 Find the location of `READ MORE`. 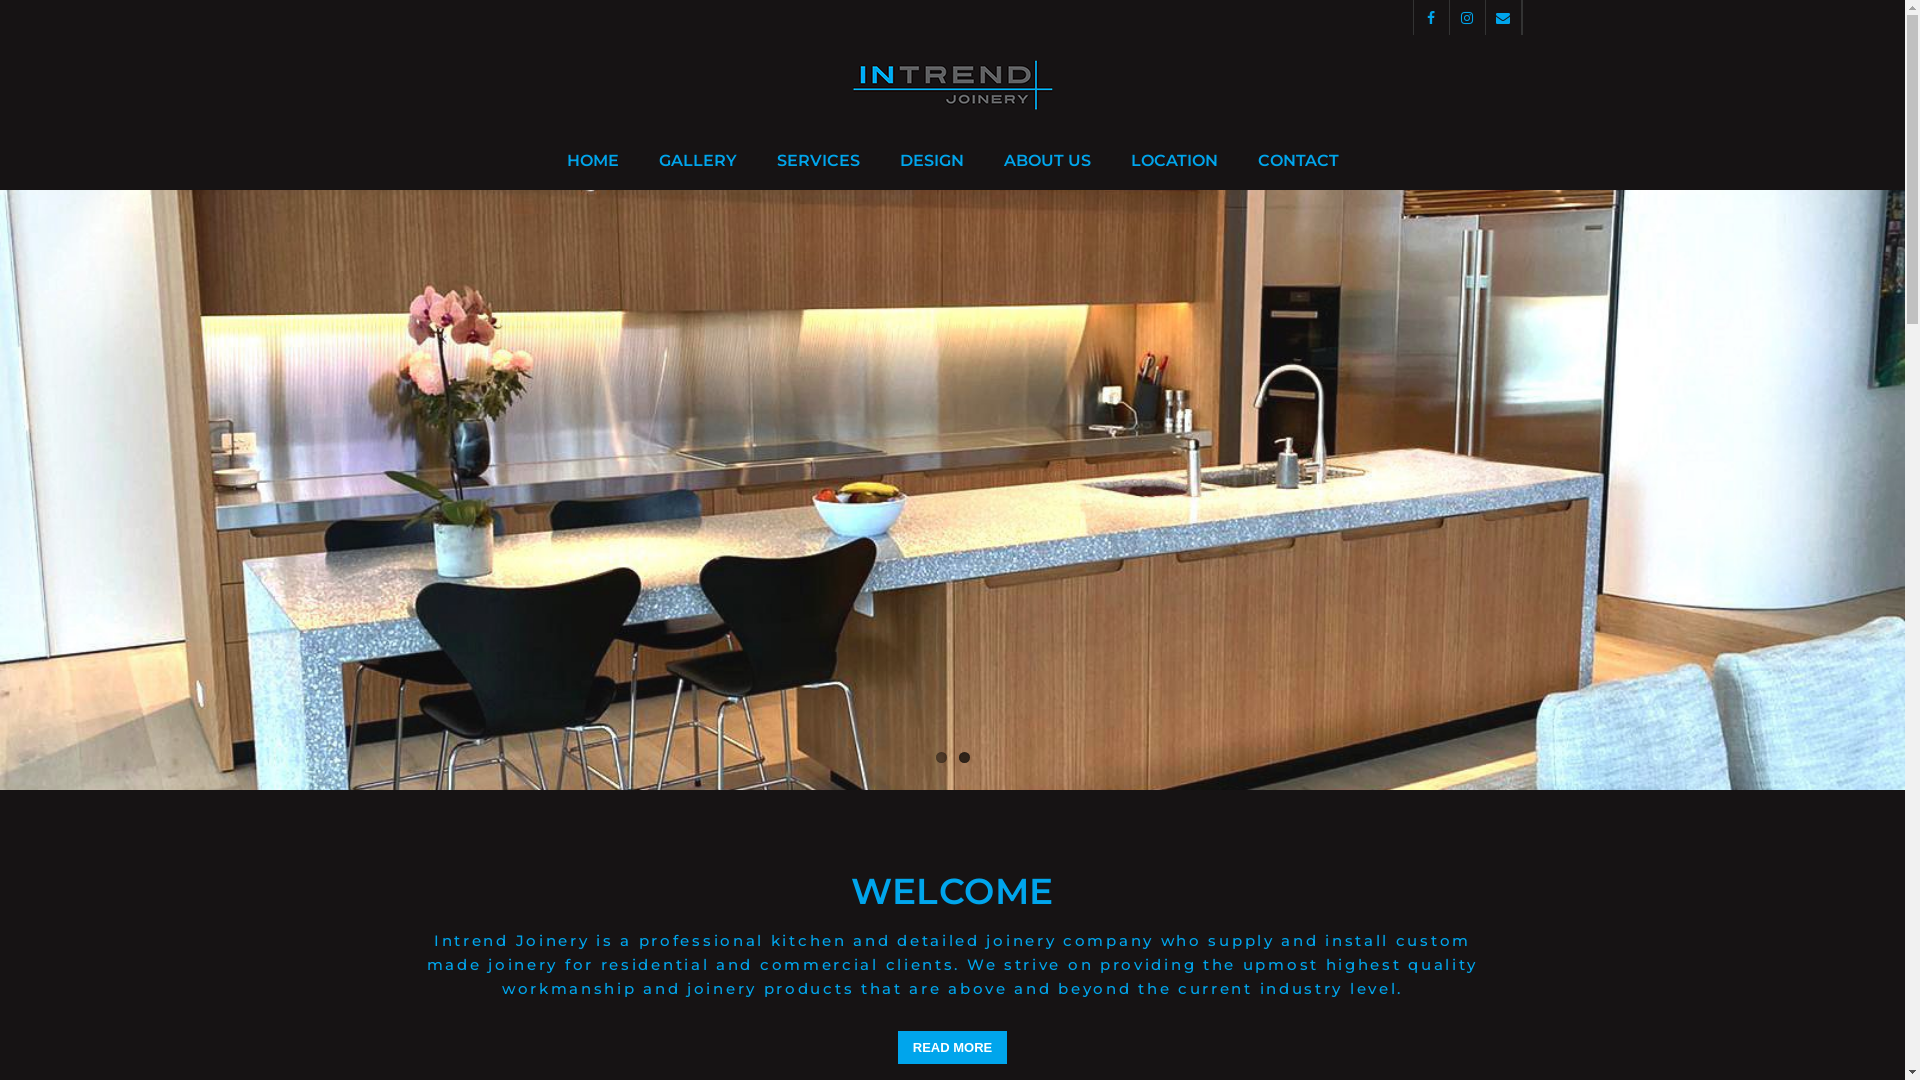

READ MORE is located at coordinates (952, 1048).